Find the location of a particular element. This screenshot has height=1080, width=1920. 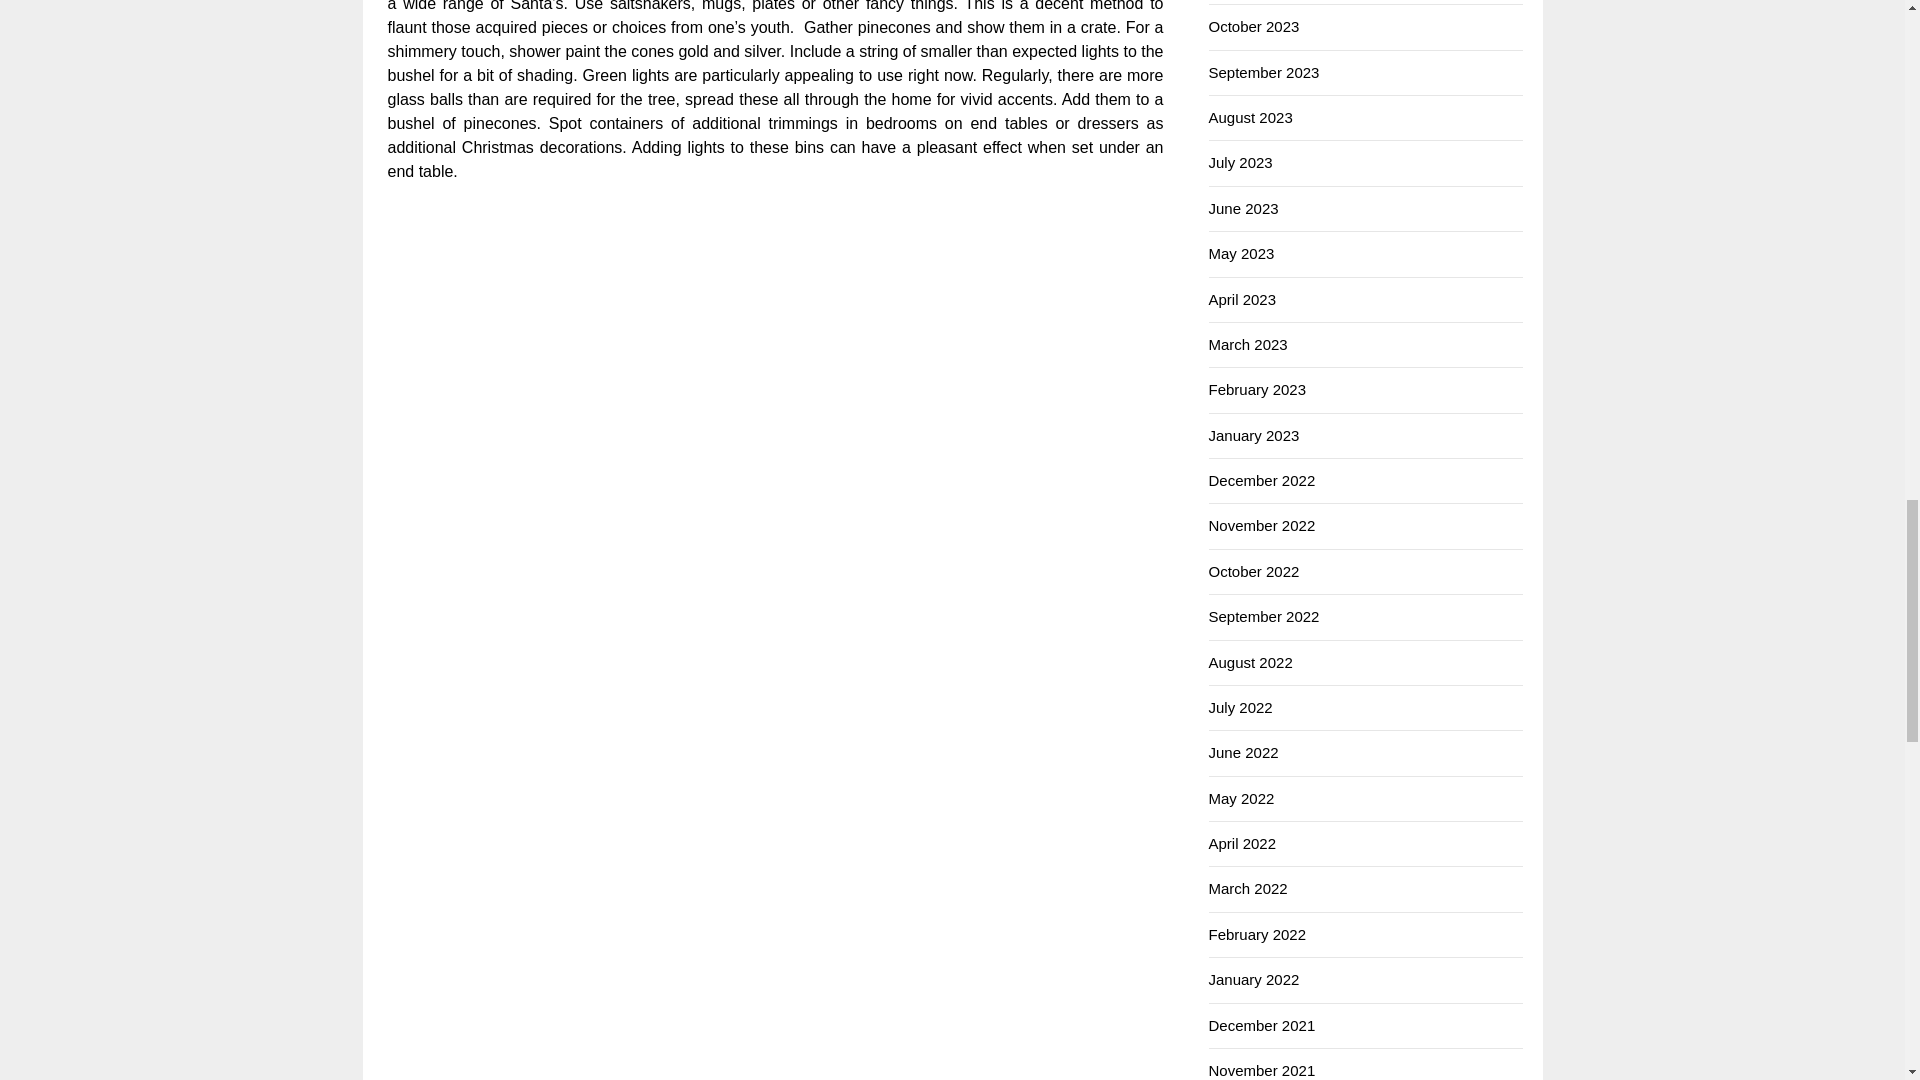

August 2023 is located at coordinates (1250, 118).